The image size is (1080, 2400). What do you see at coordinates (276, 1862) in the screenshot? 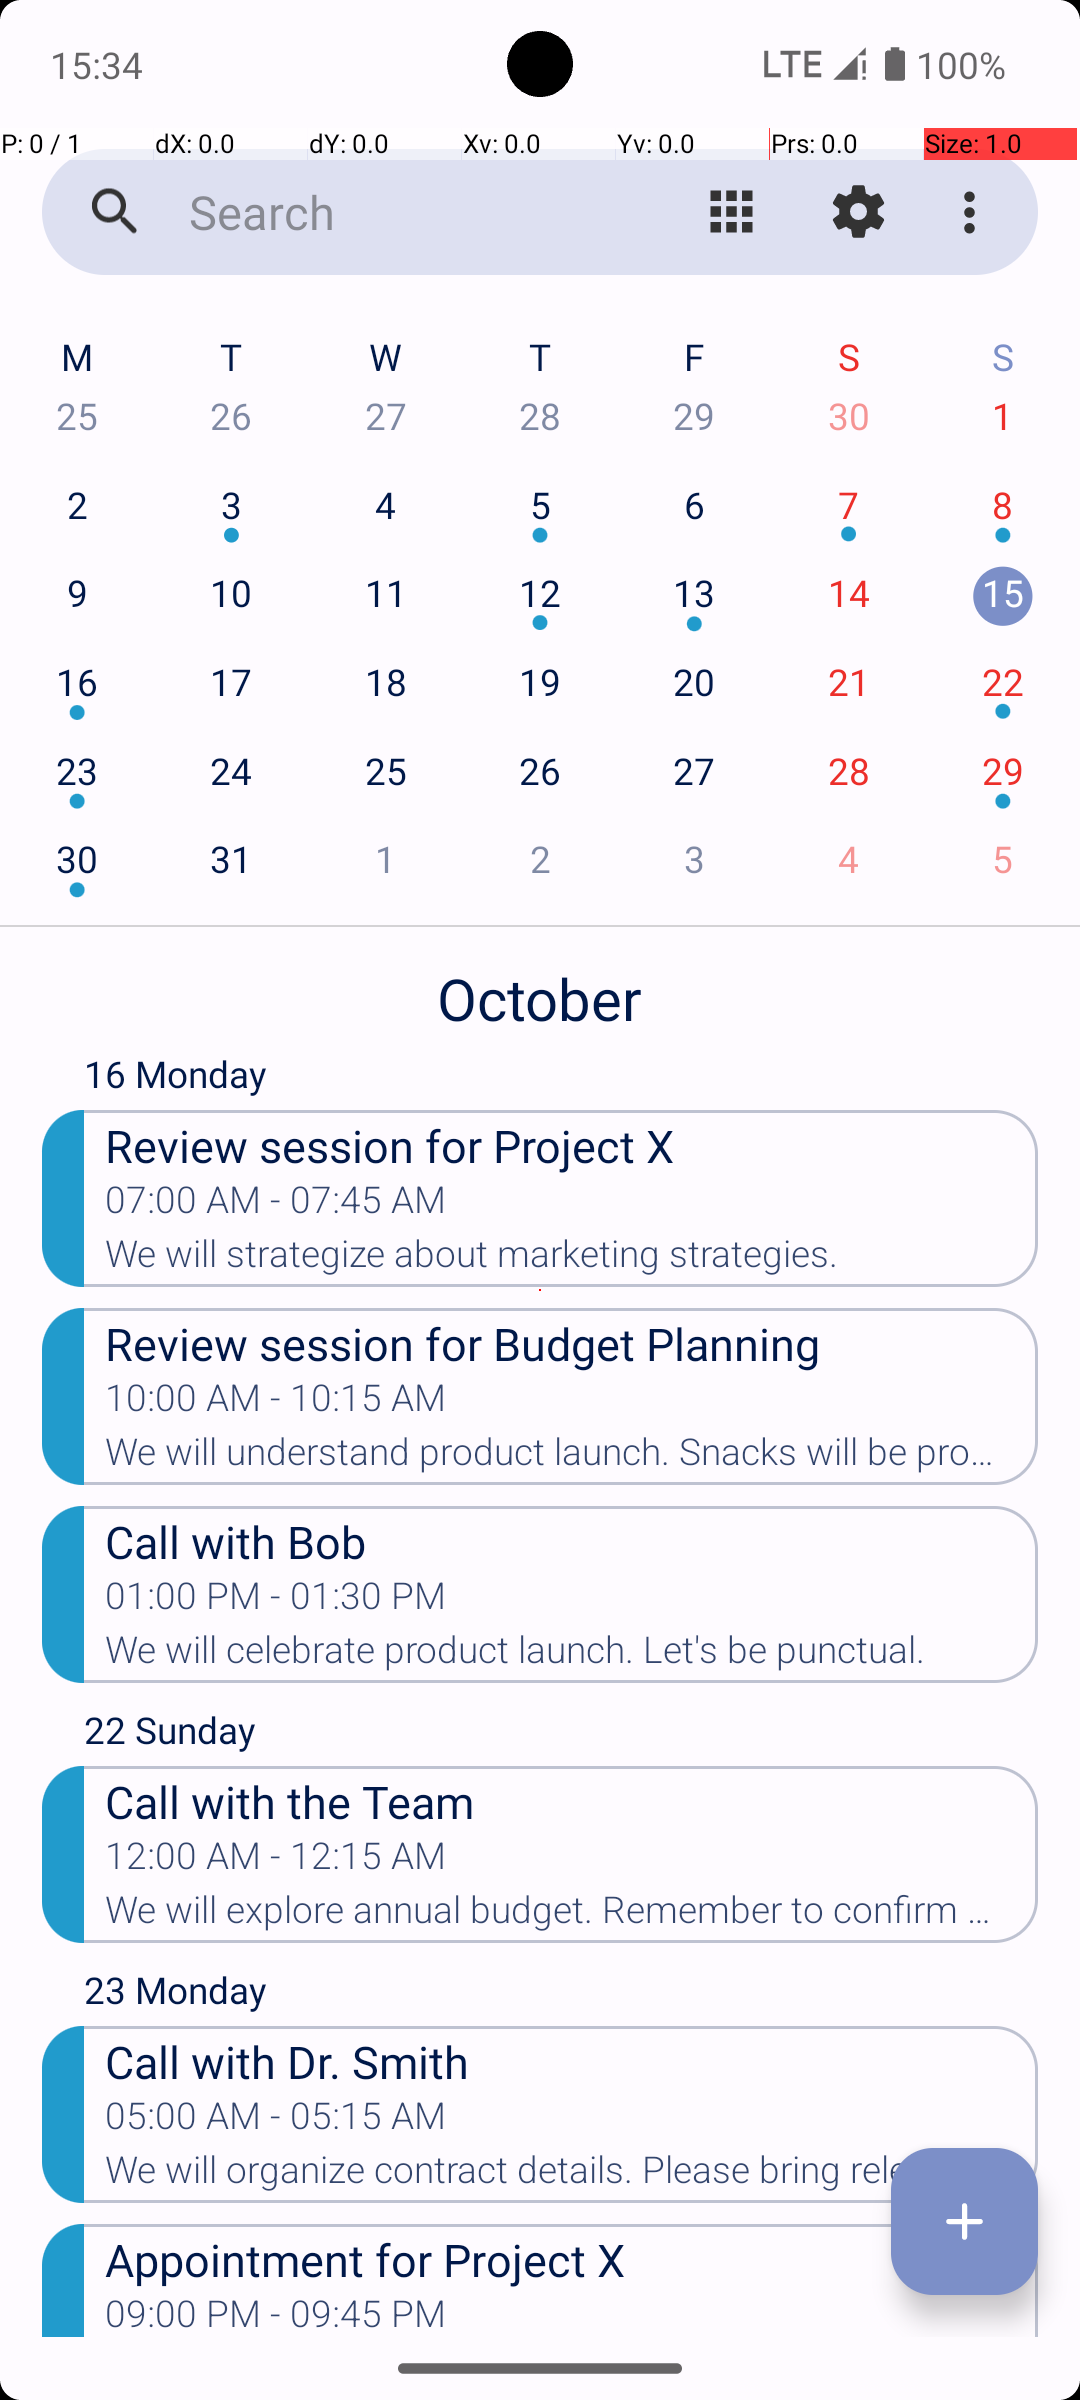
I see `12:00 AM - 12:15 AM` at bounding box center [276, 1862].